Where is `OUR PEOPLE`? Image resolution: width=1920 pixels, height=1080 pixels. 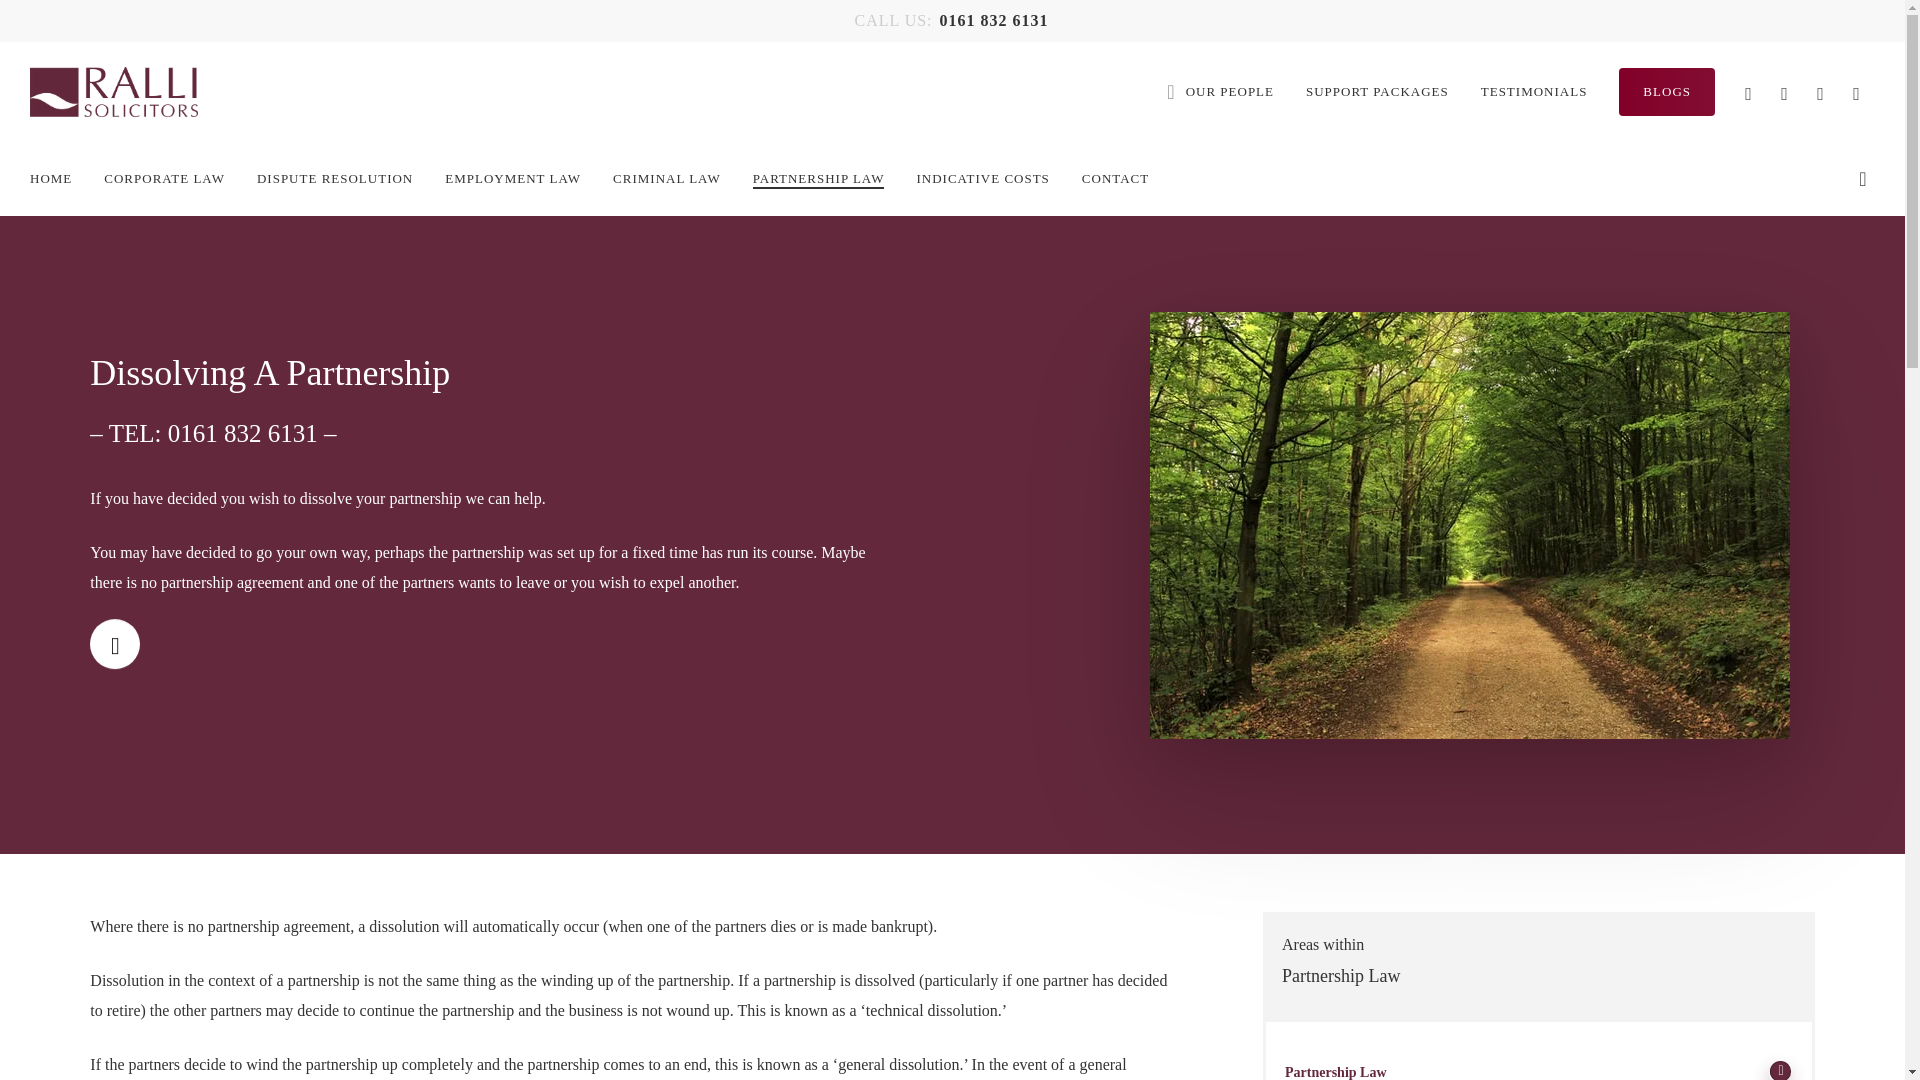 OUR PEOPLE is located at coordinates (1220, 91).